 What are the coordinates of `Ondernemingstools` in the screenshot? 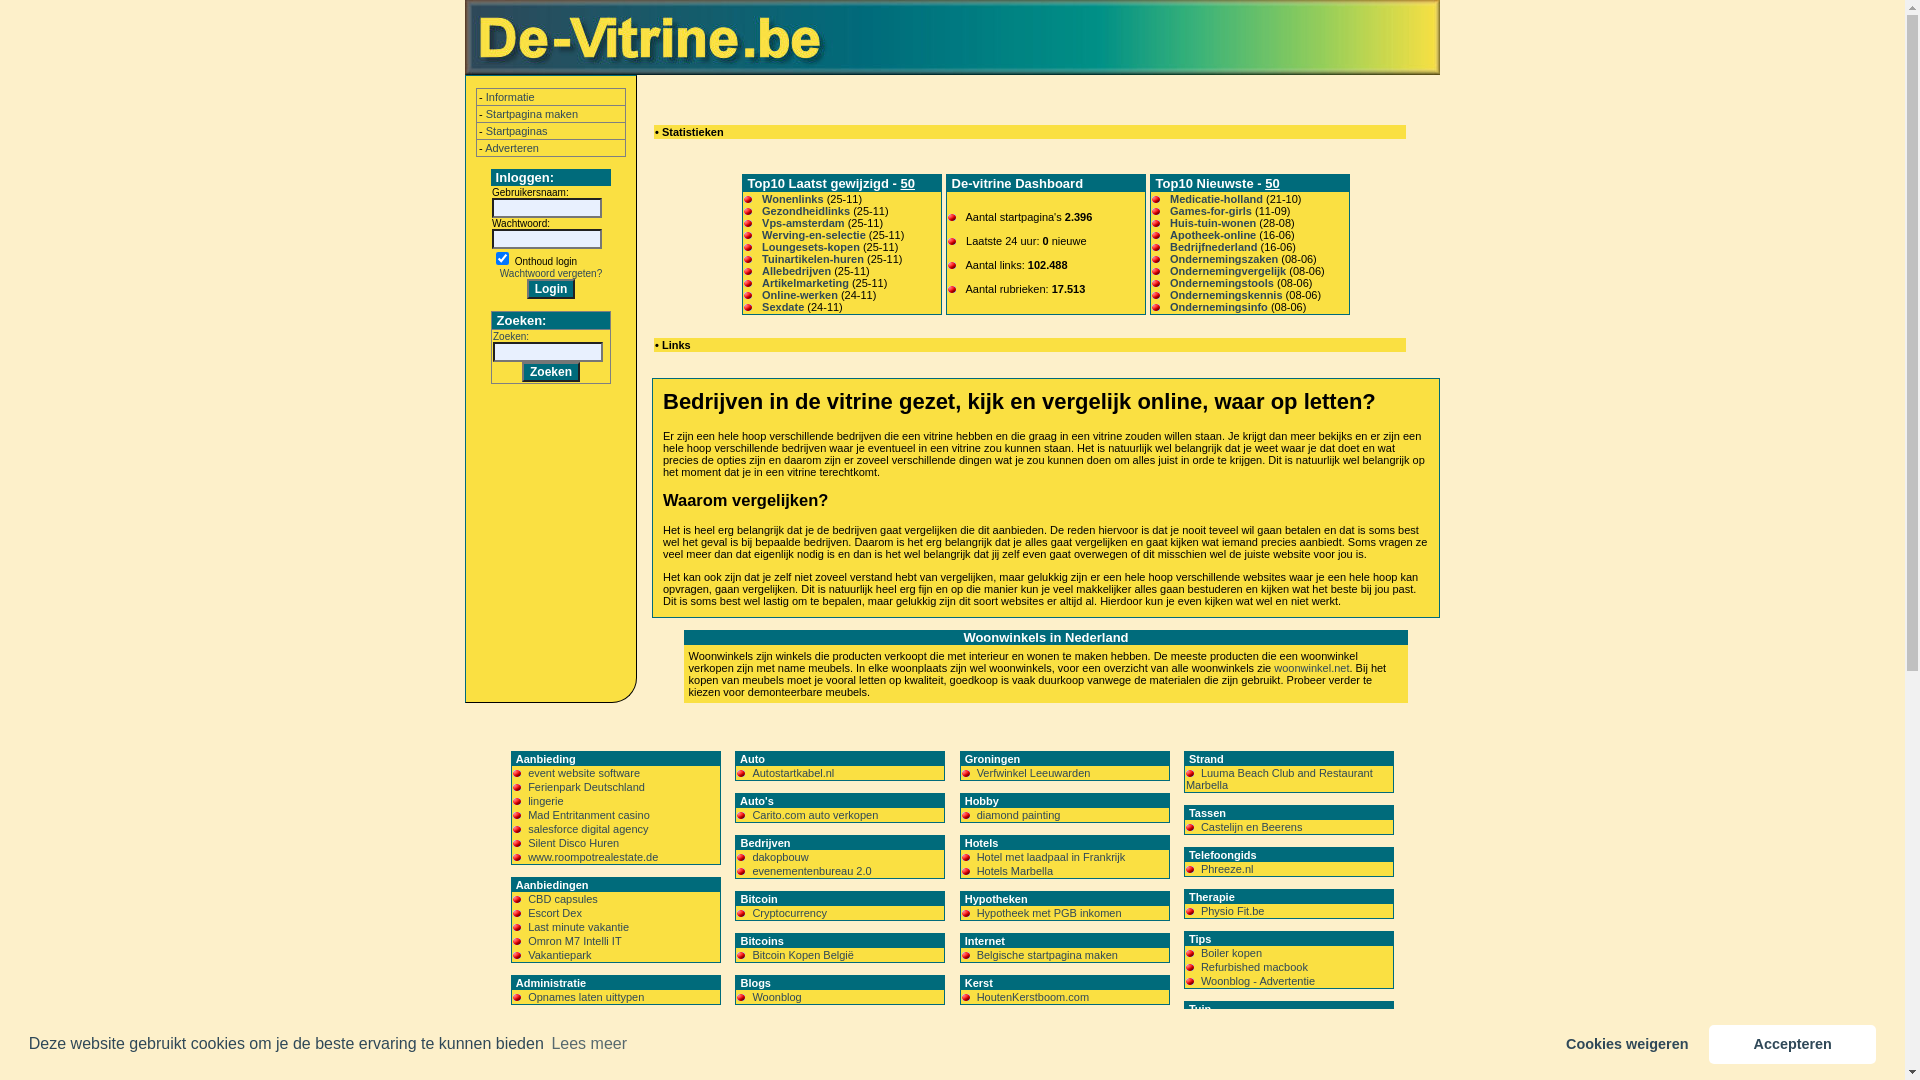 It's located at (1222, 283).